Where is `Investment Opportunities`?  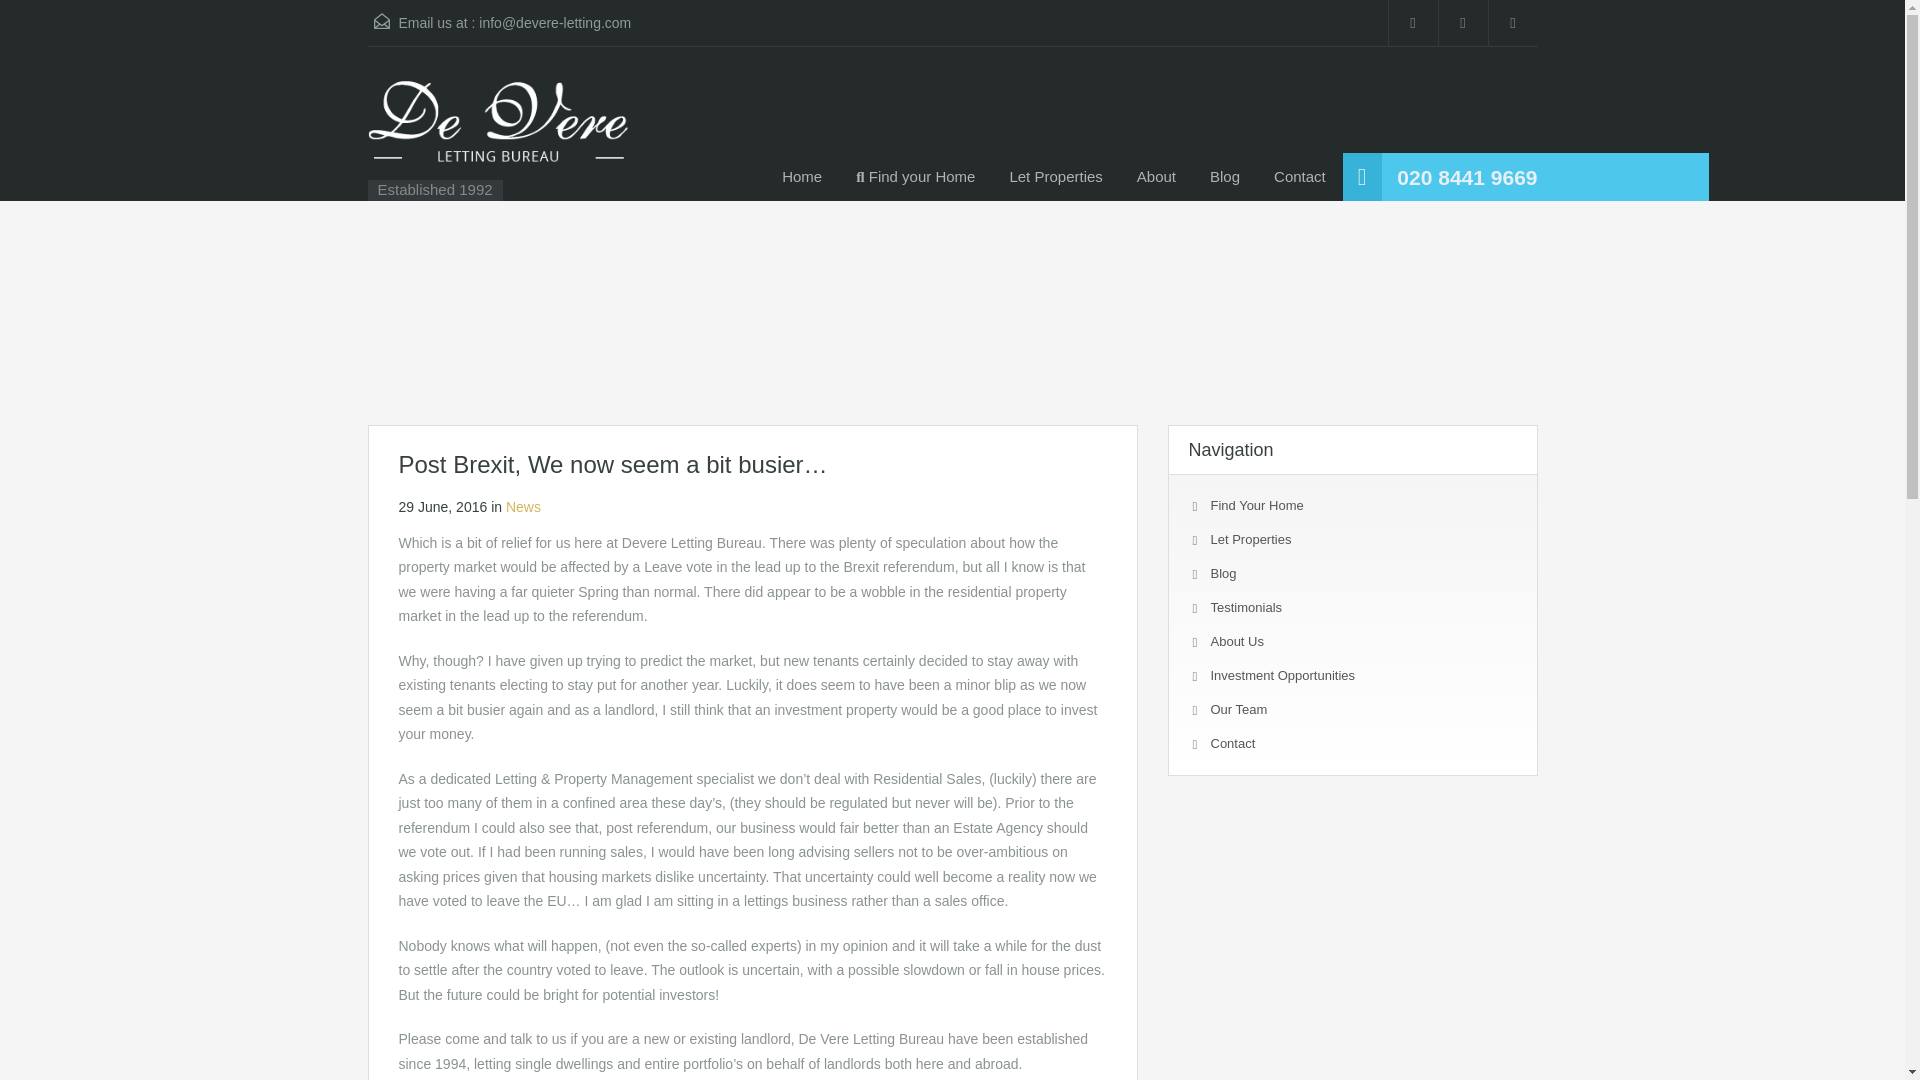 Investment Opportunities is located at coordinates (1282, 675).